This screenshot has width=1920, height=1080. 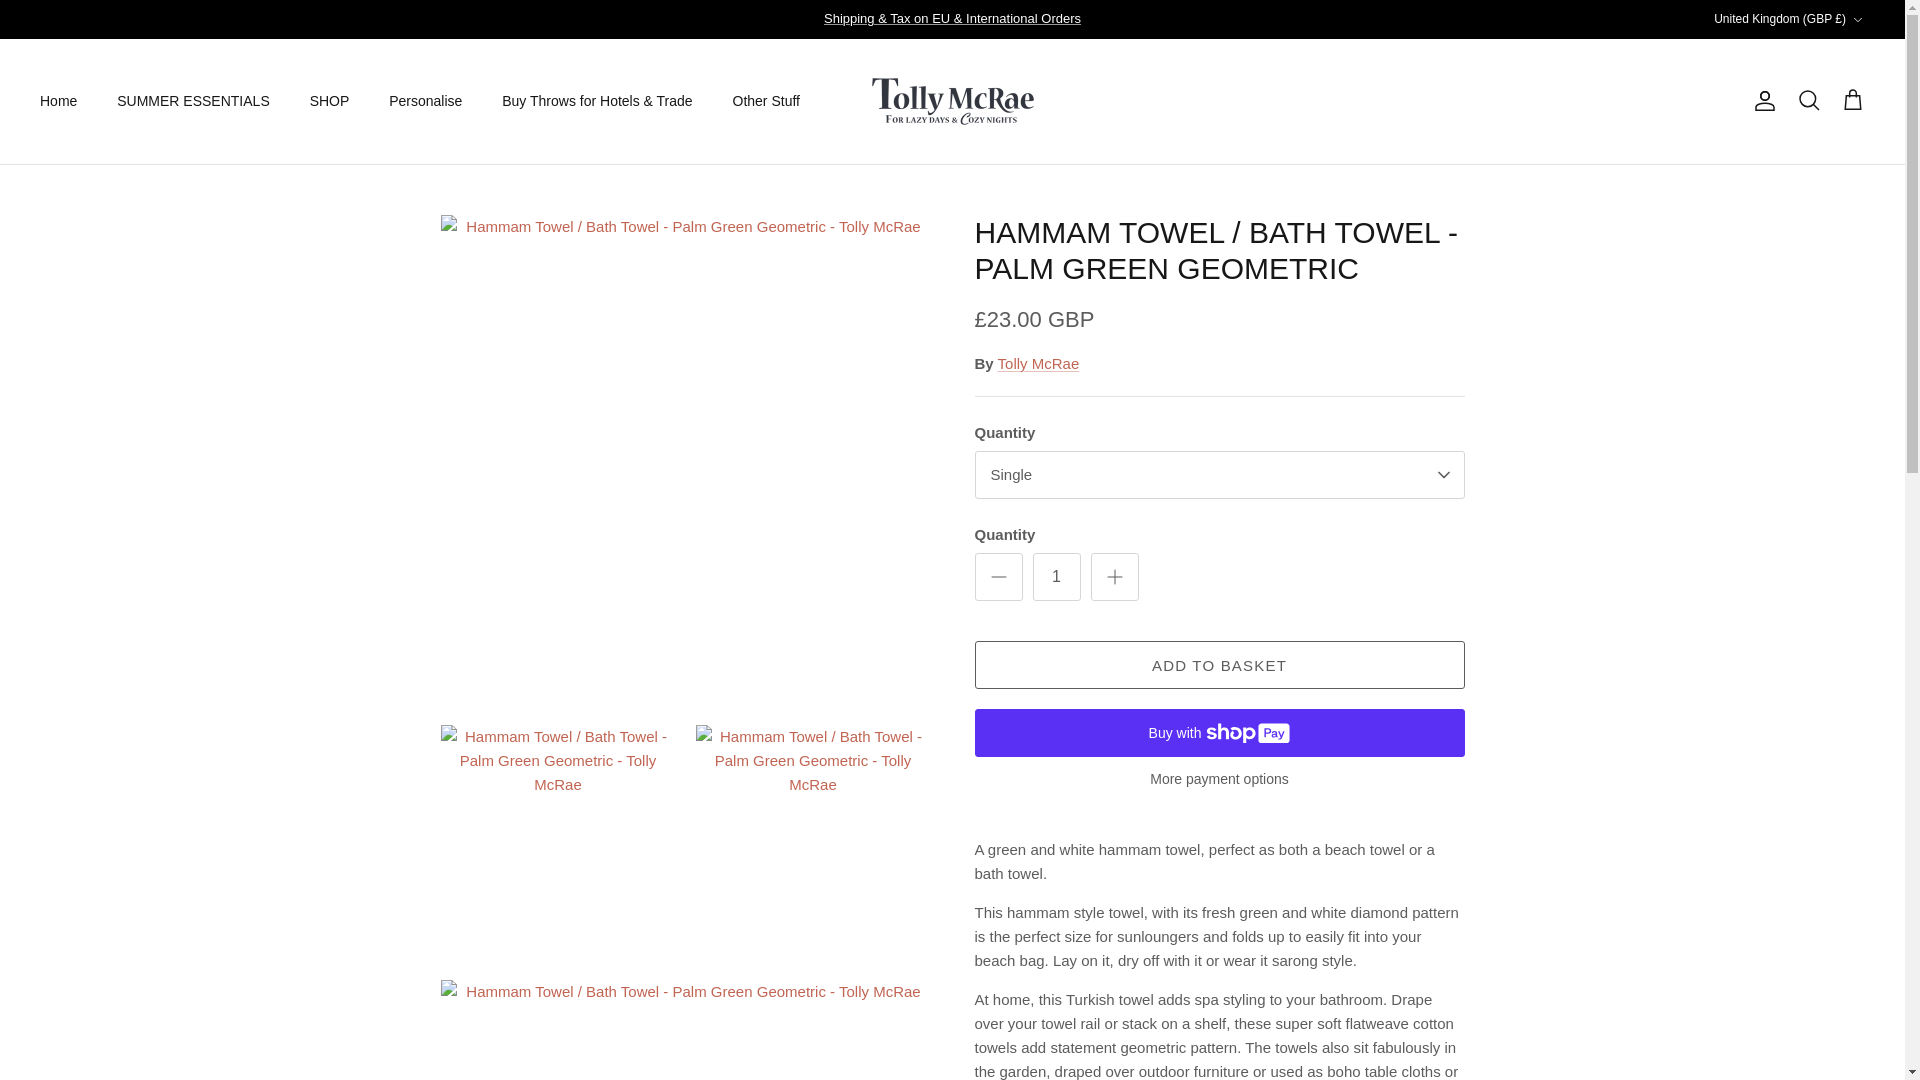 What do you see at coordinates (1056, 576) in the screenshot?
I see `1` at bounding box center [1056, 576].